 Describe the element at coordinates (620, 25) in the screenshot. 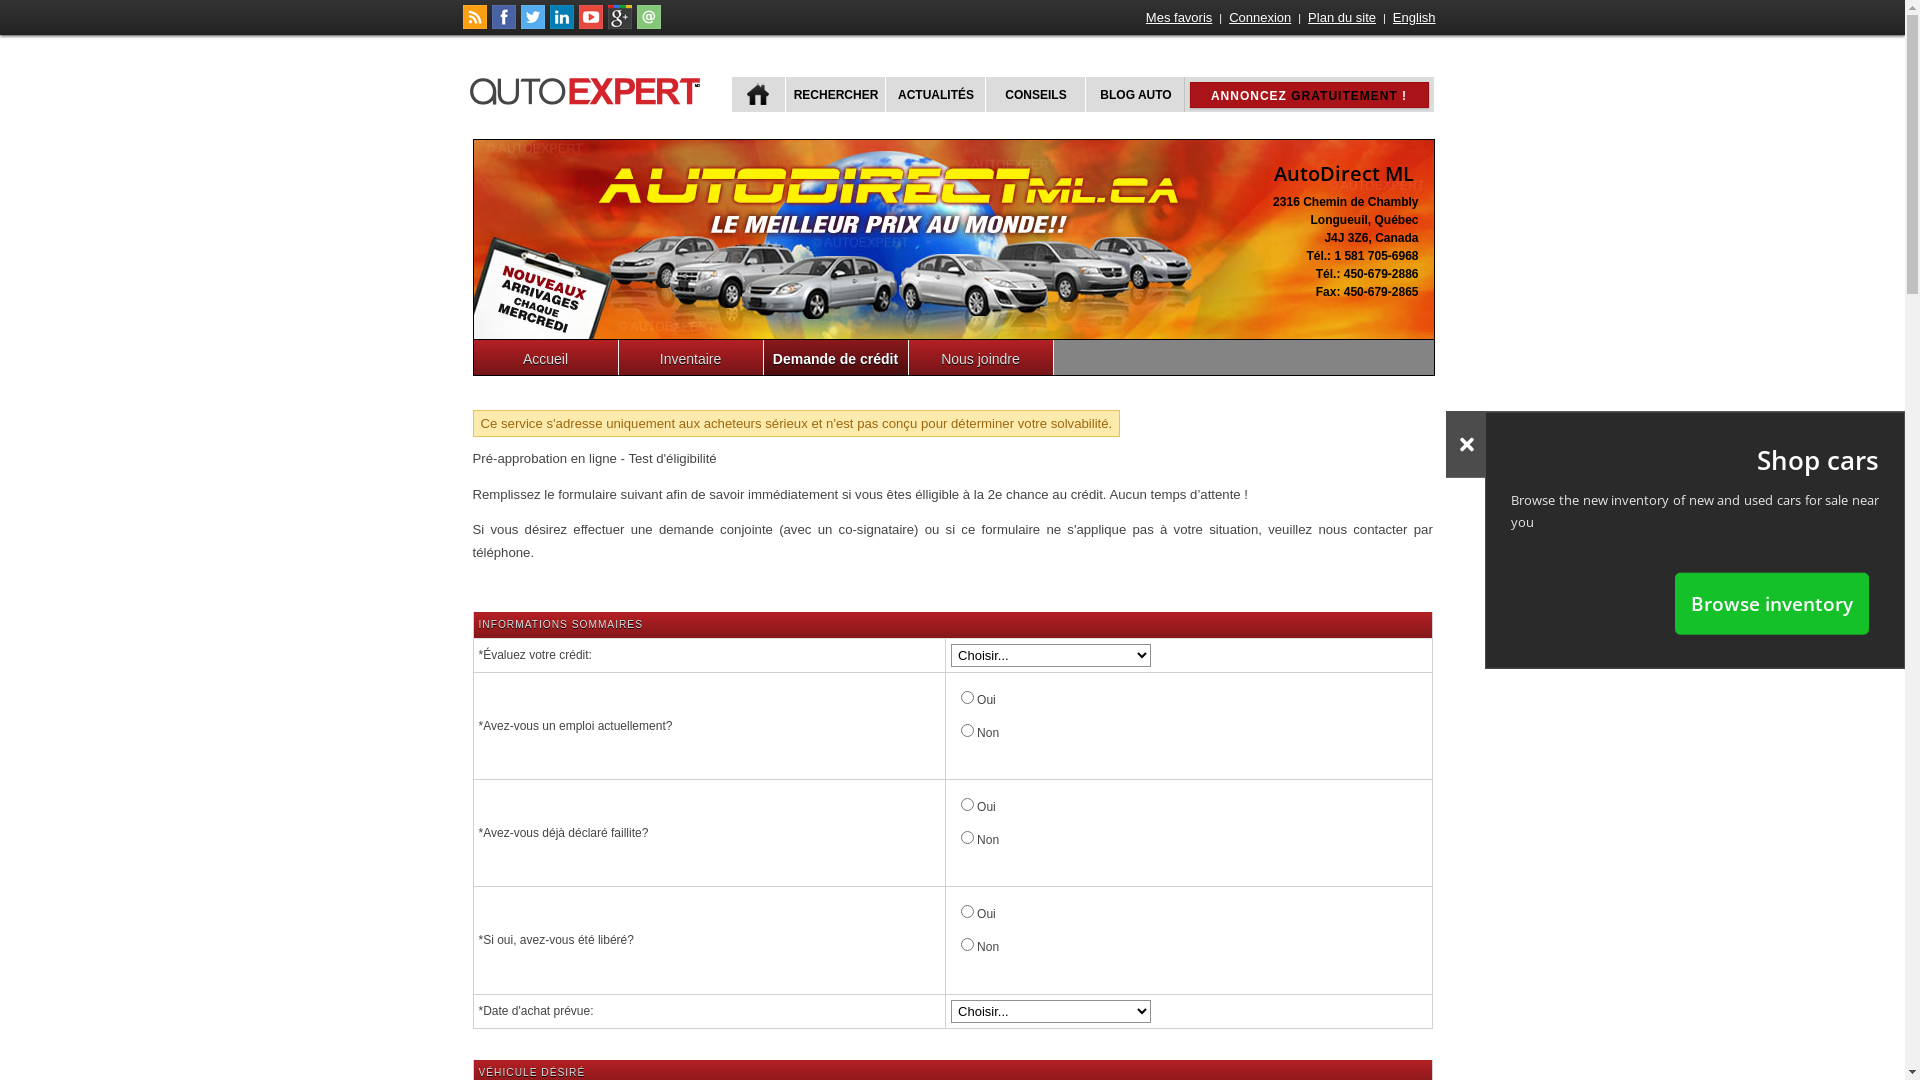

I see `Suivez autoExpert.ca sur Google Plus` at that location.